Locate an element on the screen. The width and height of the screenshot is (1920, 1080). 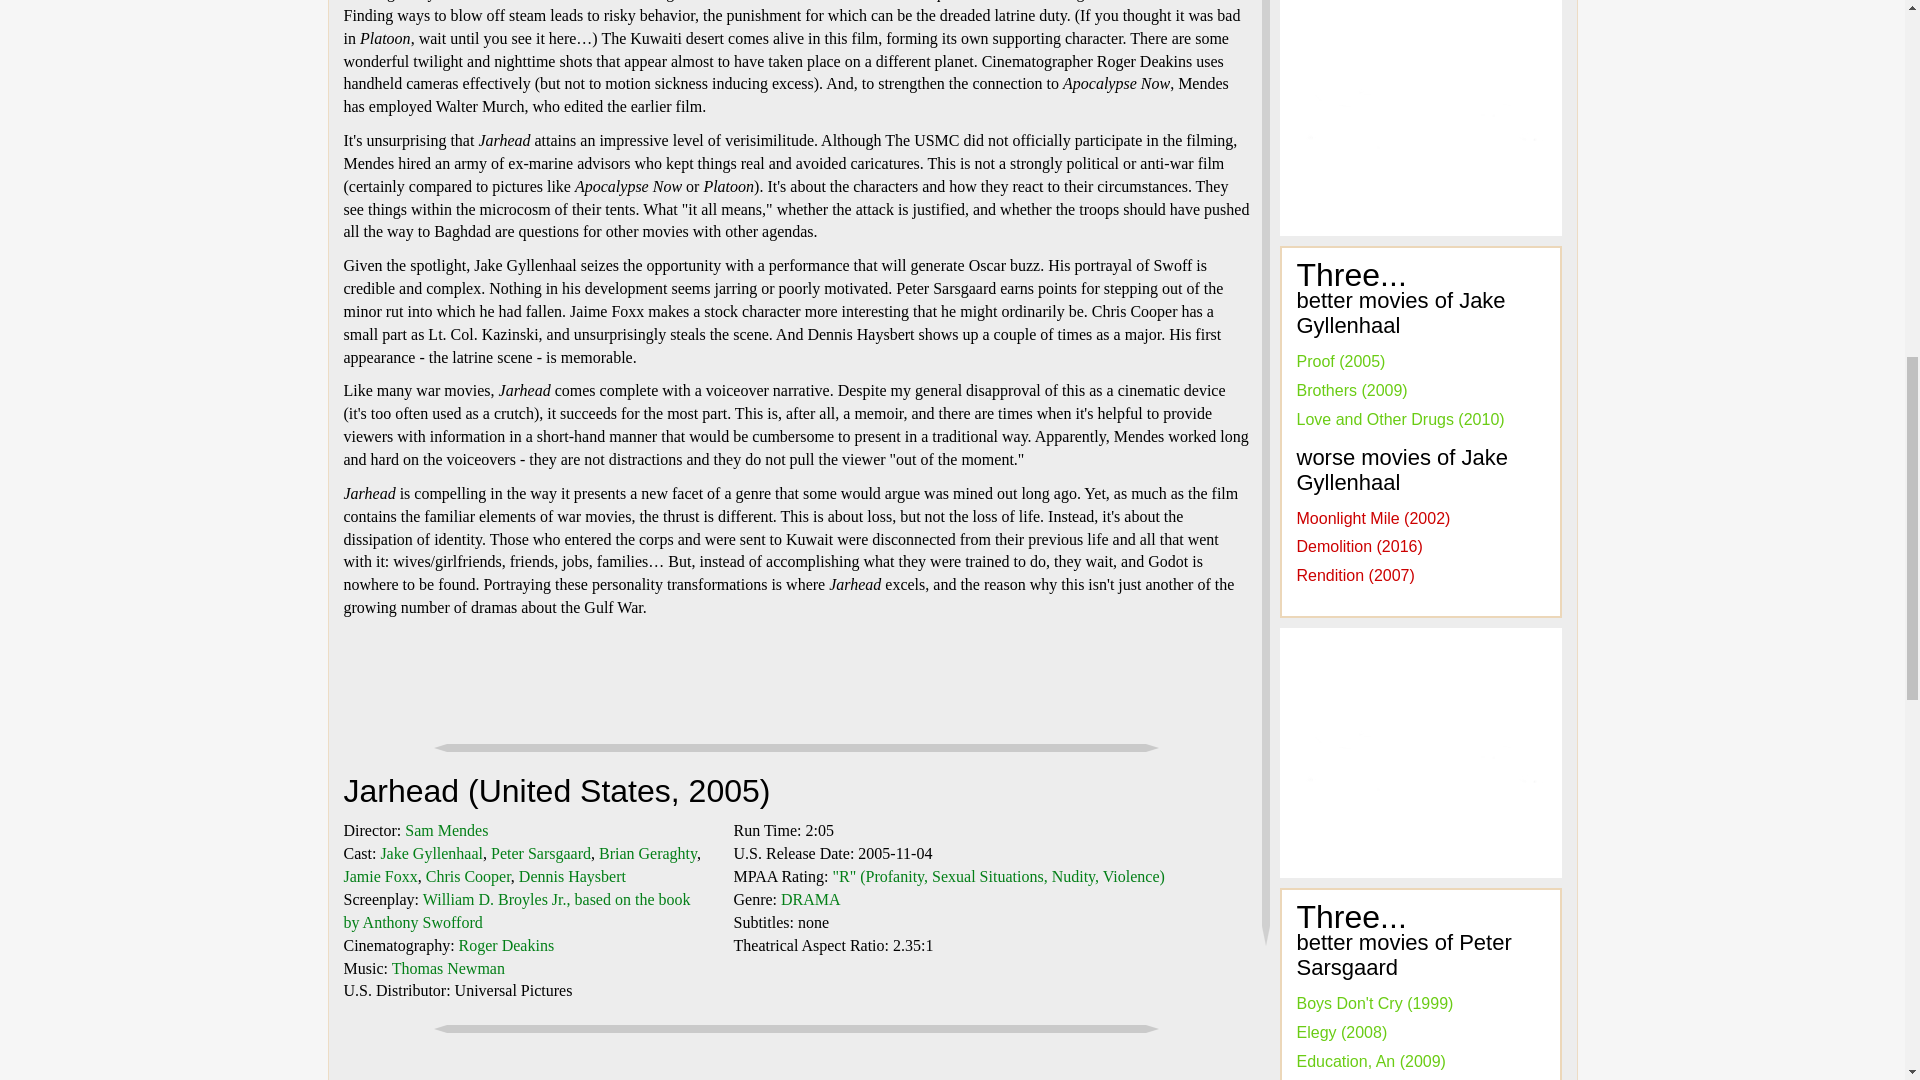
Dennis Haysbert is located at coordinates (572, 876).